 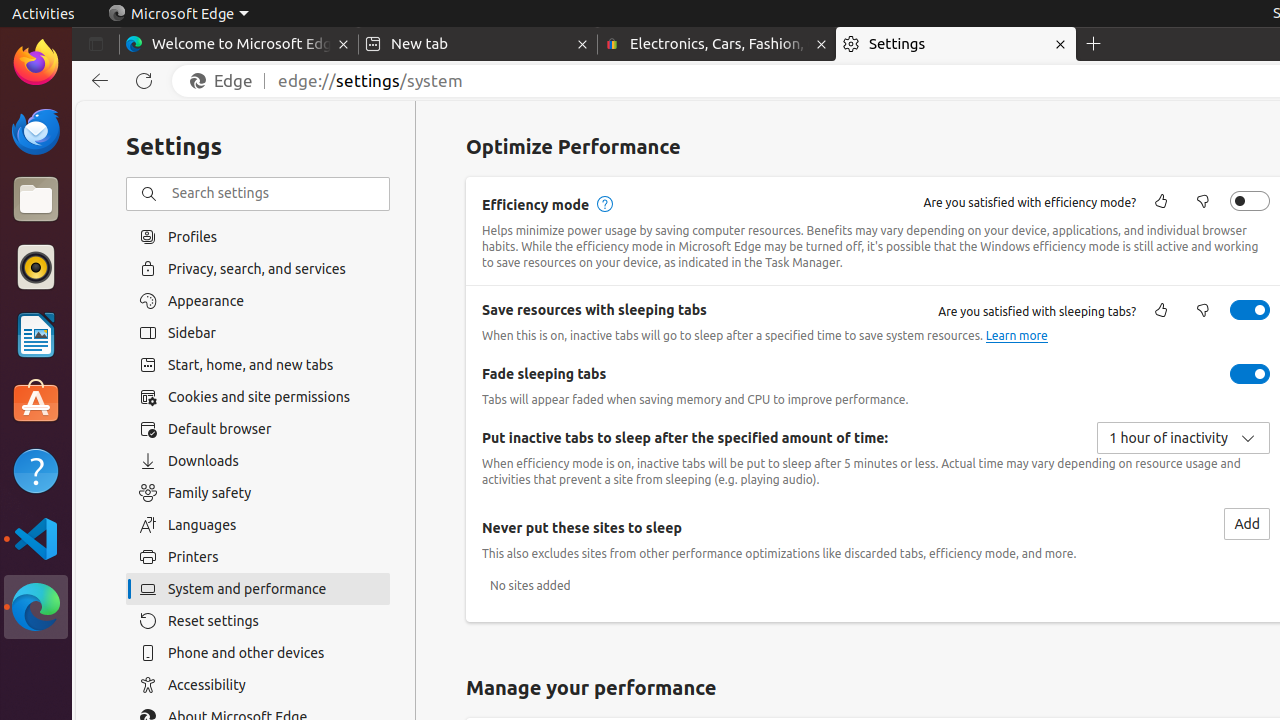 What do you see at coordinates (1250, 374) in the screenshot?
I see `Fade sleeping tabs` at bounding box center [1250, 374].